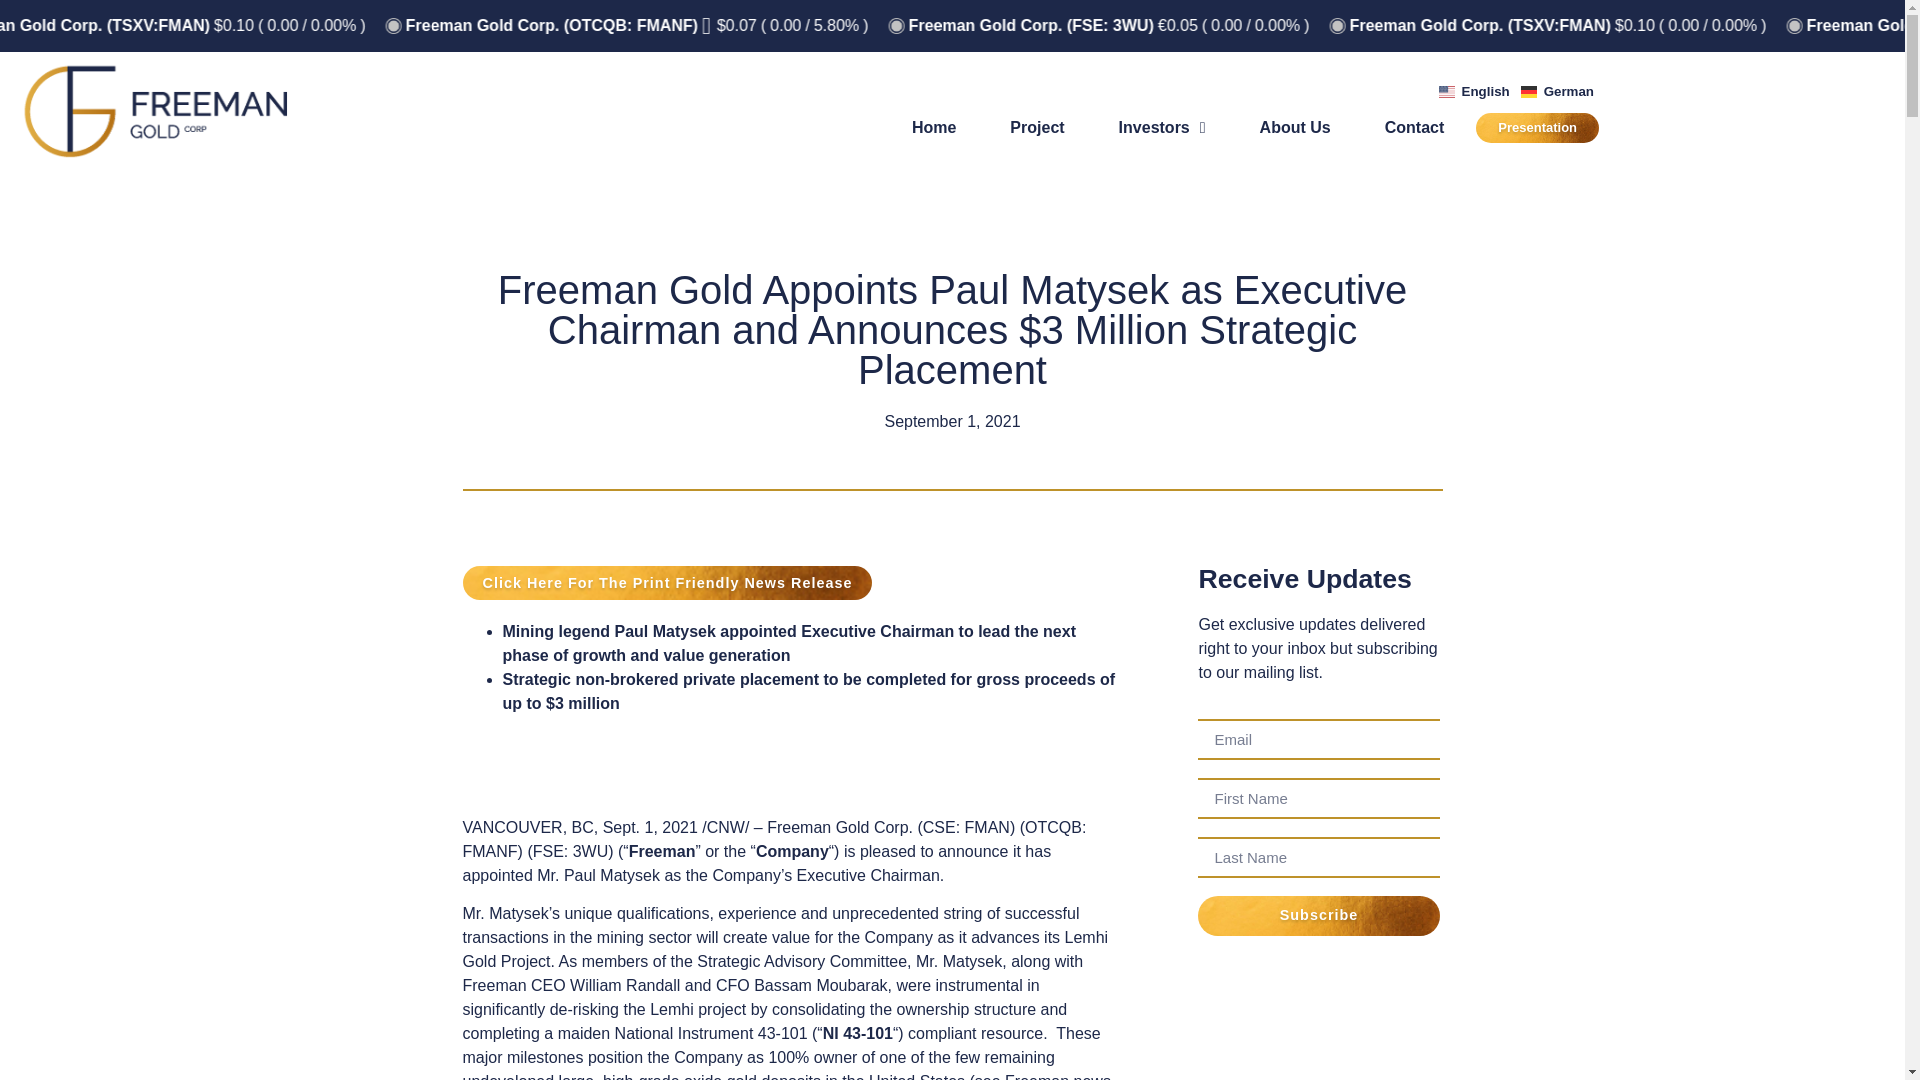 This screenshot has height=1080, width=1920. What do you see at coordinates (934, 128) in the screenshot?
I see `Home` at bounding box center [934, 128].